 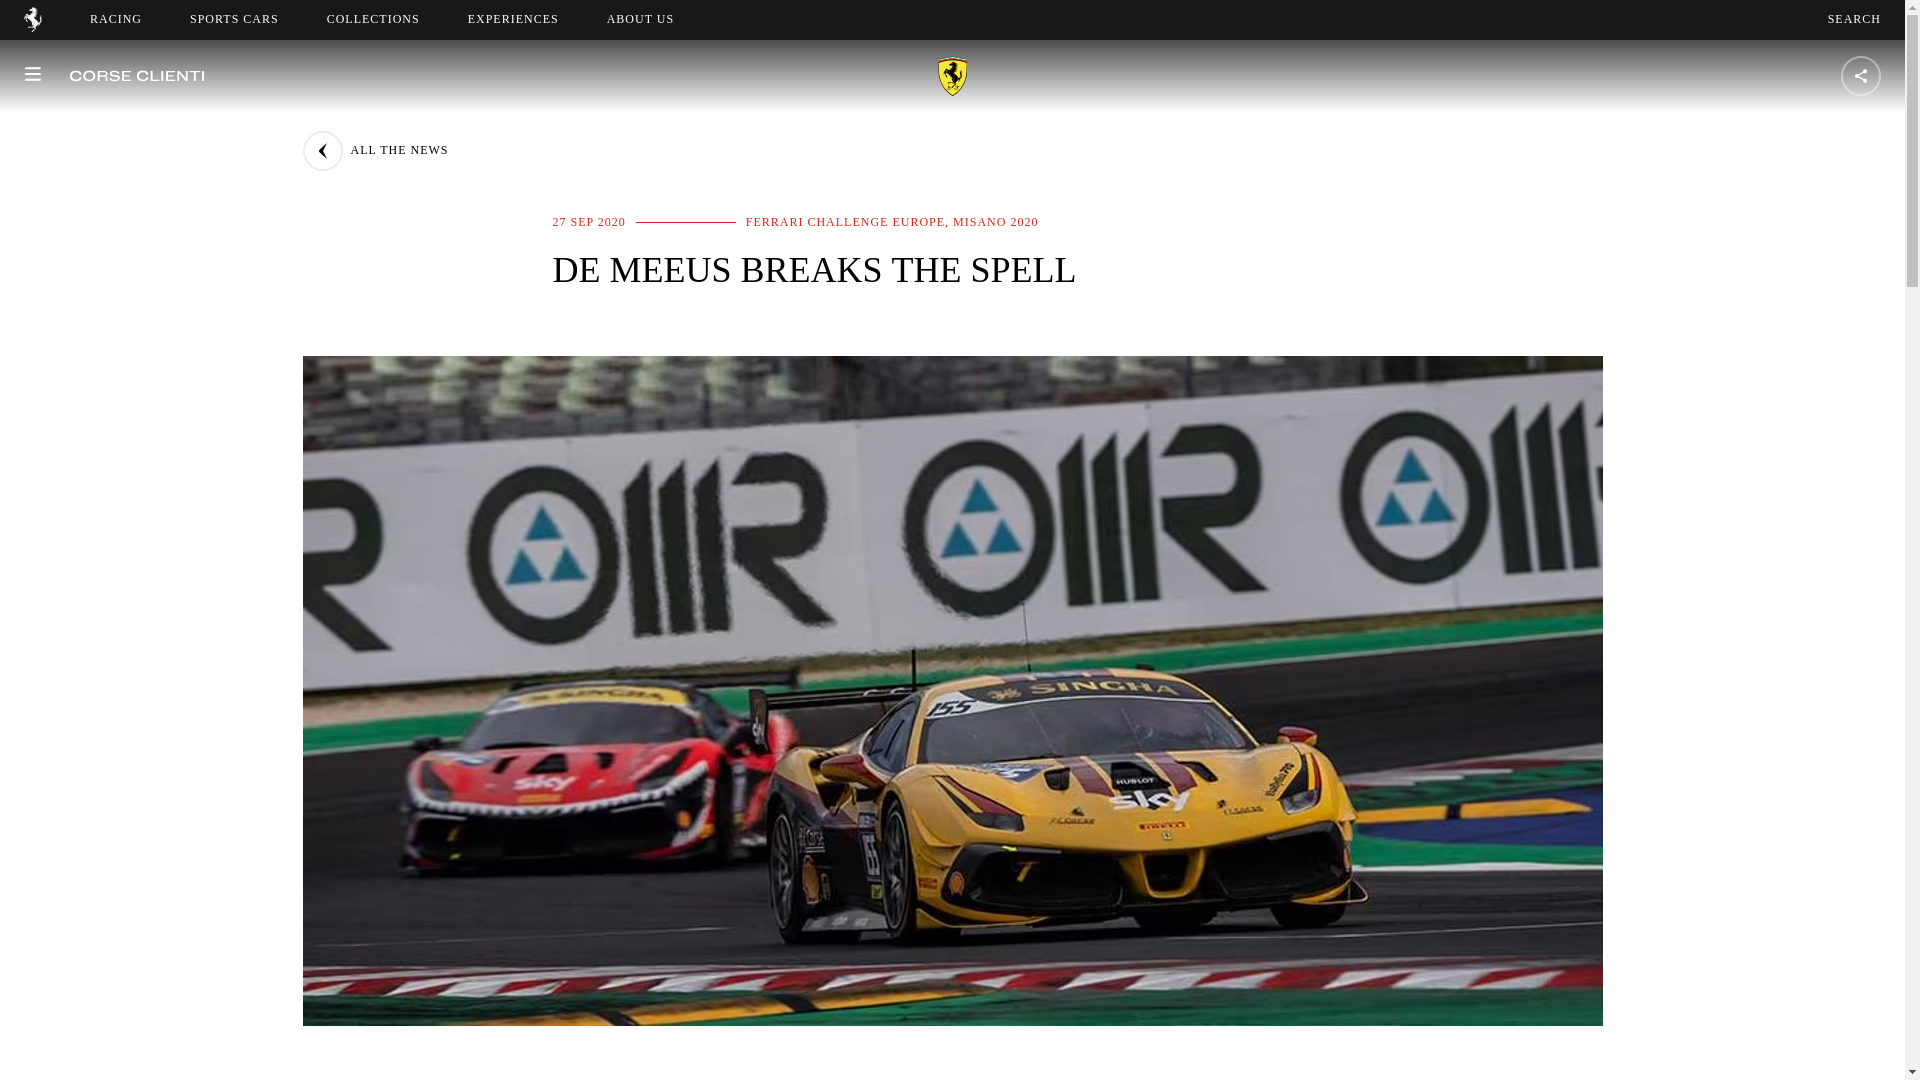 I want to click on ABOUT US, so click(x=32, y=26).